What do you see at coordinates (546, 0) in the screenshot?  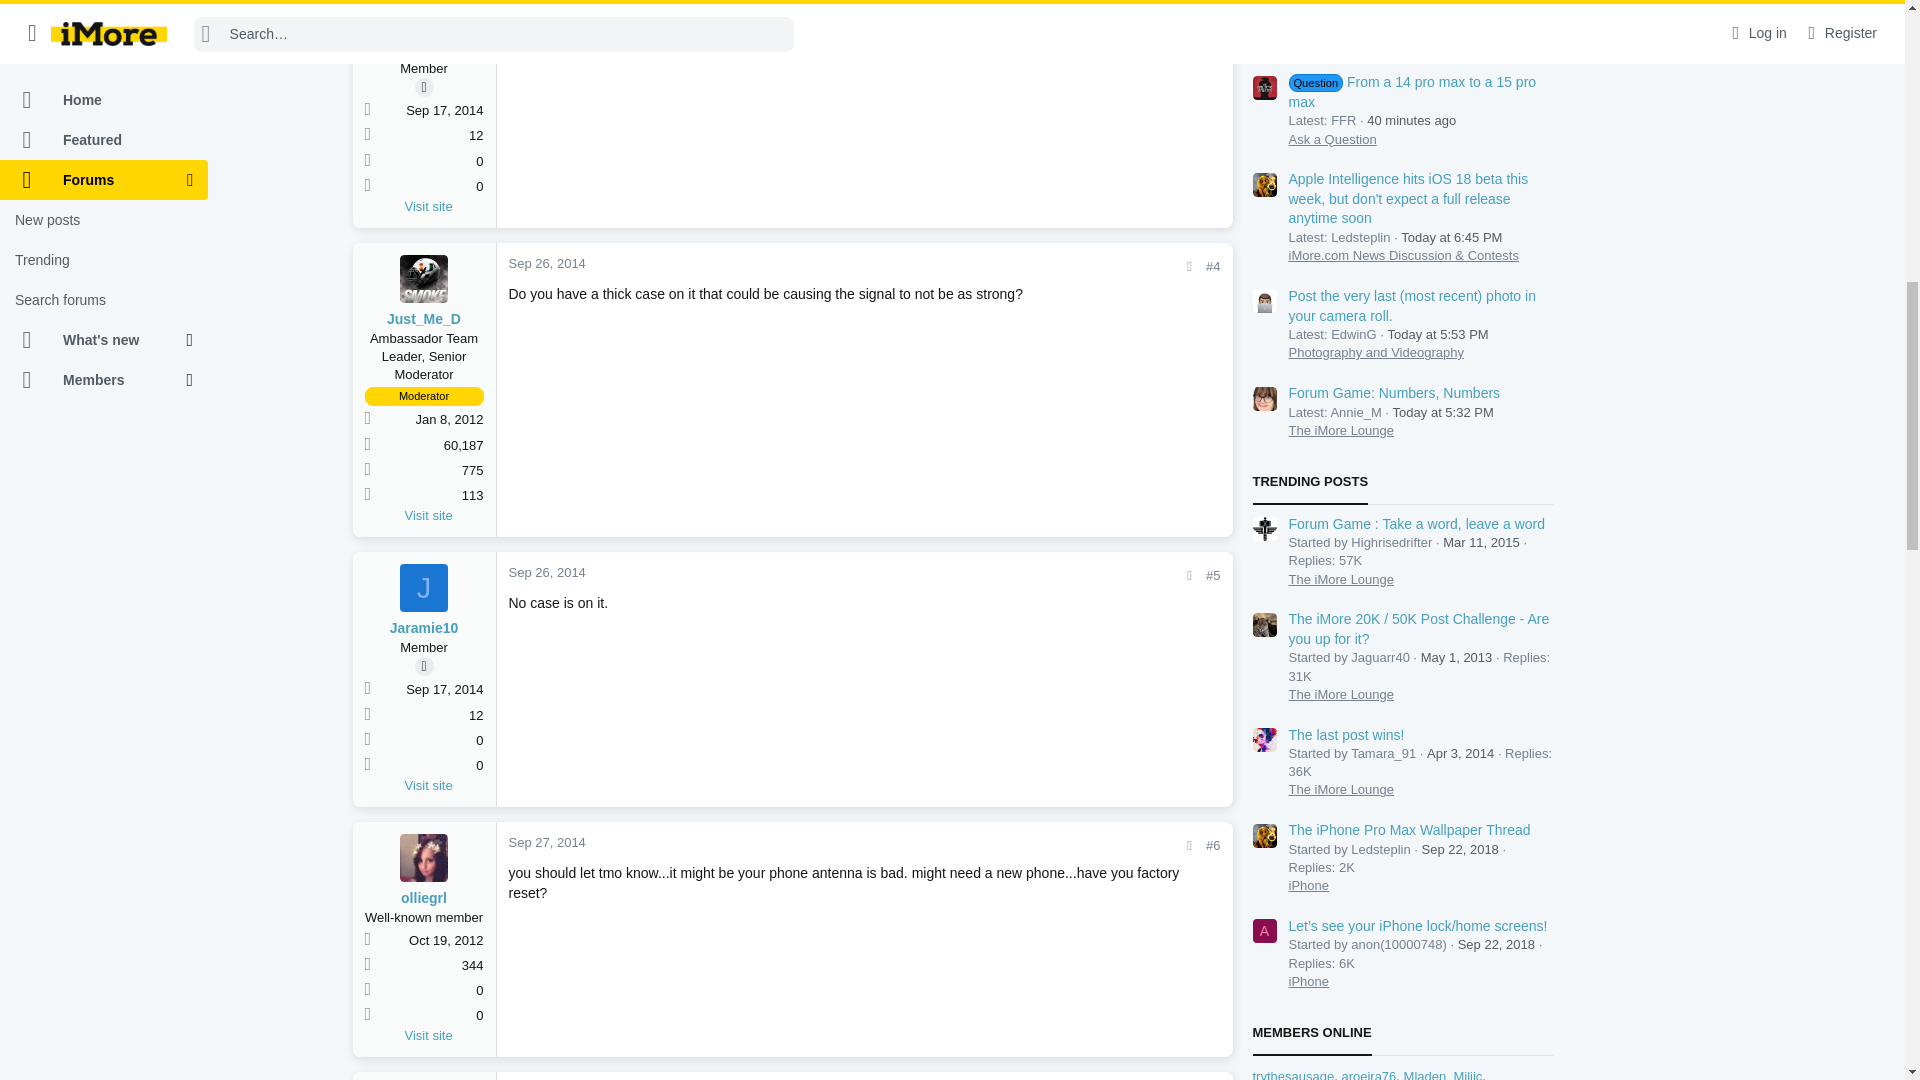 I see `Sep 26, 2014 at 10:49 PM` at bounding box center [546, 0].